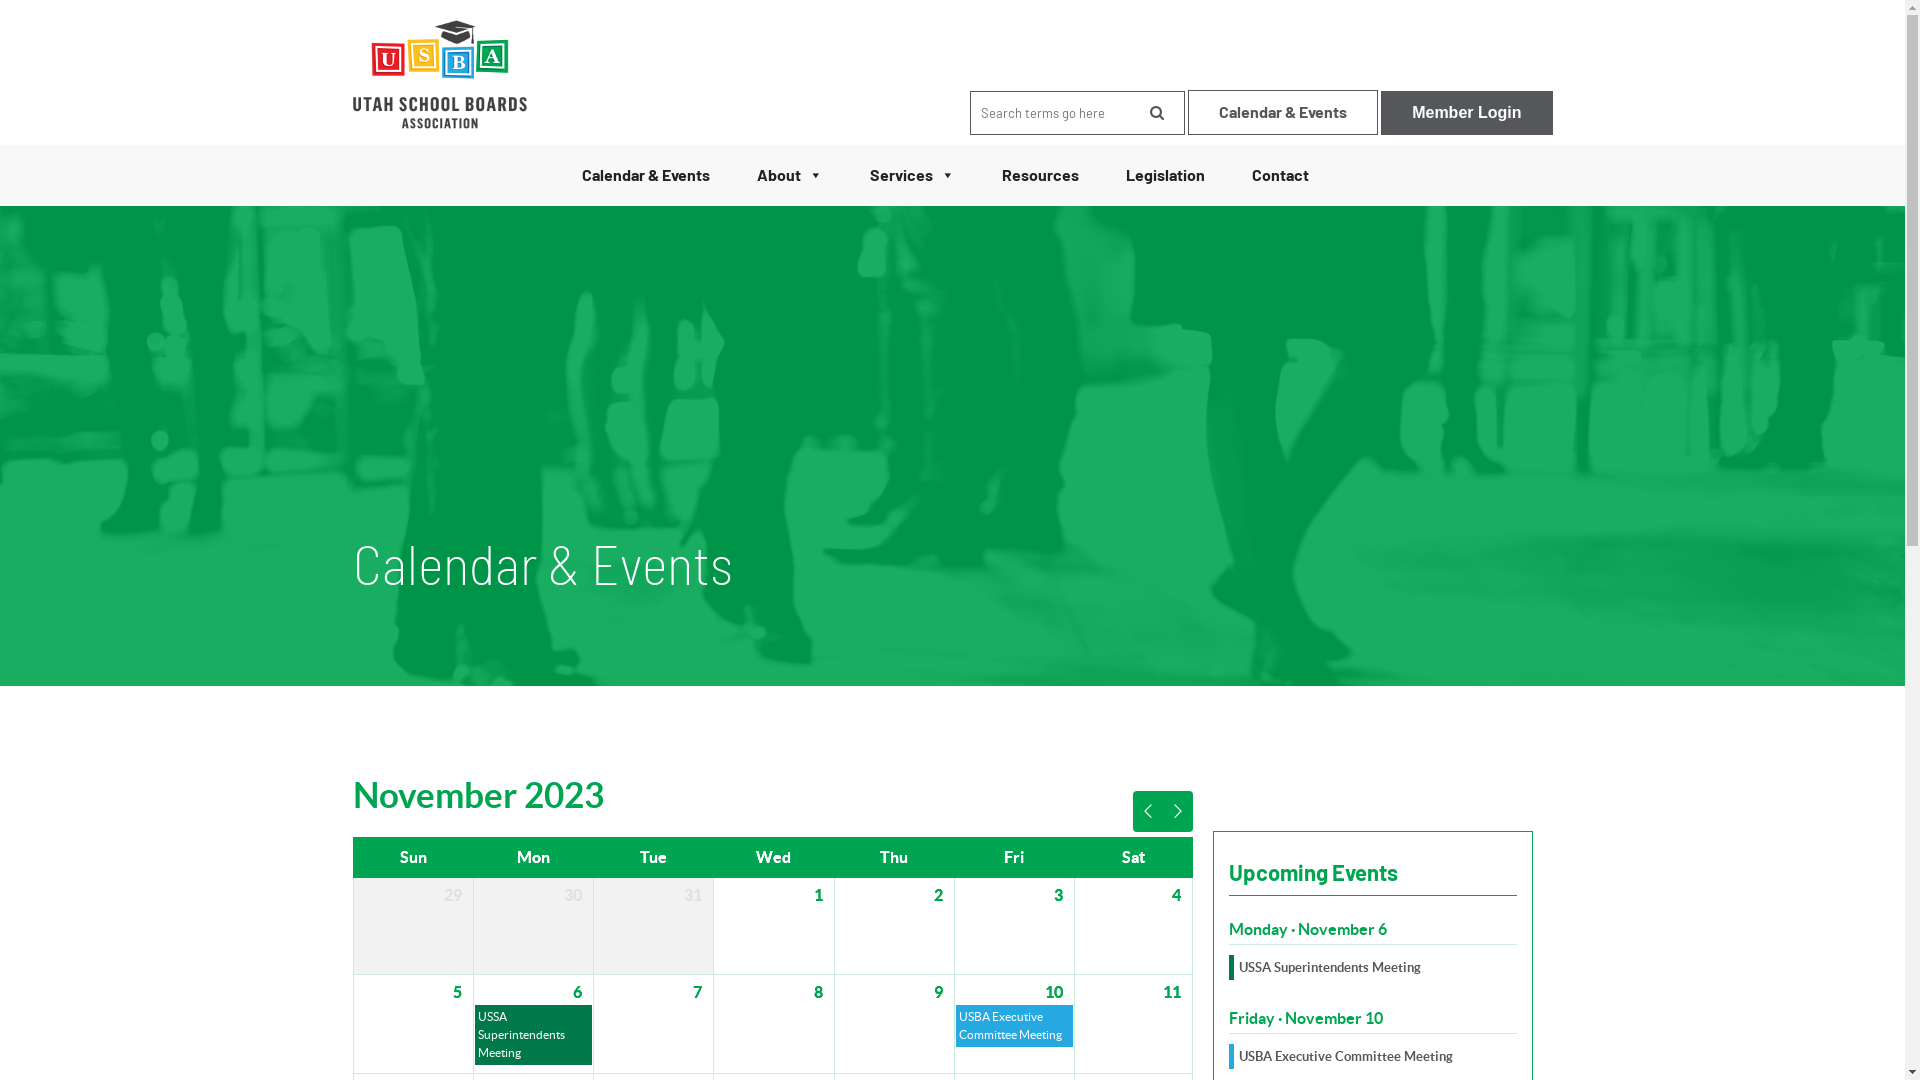  I want to click on Calendar & Events, so click(1283, 112).